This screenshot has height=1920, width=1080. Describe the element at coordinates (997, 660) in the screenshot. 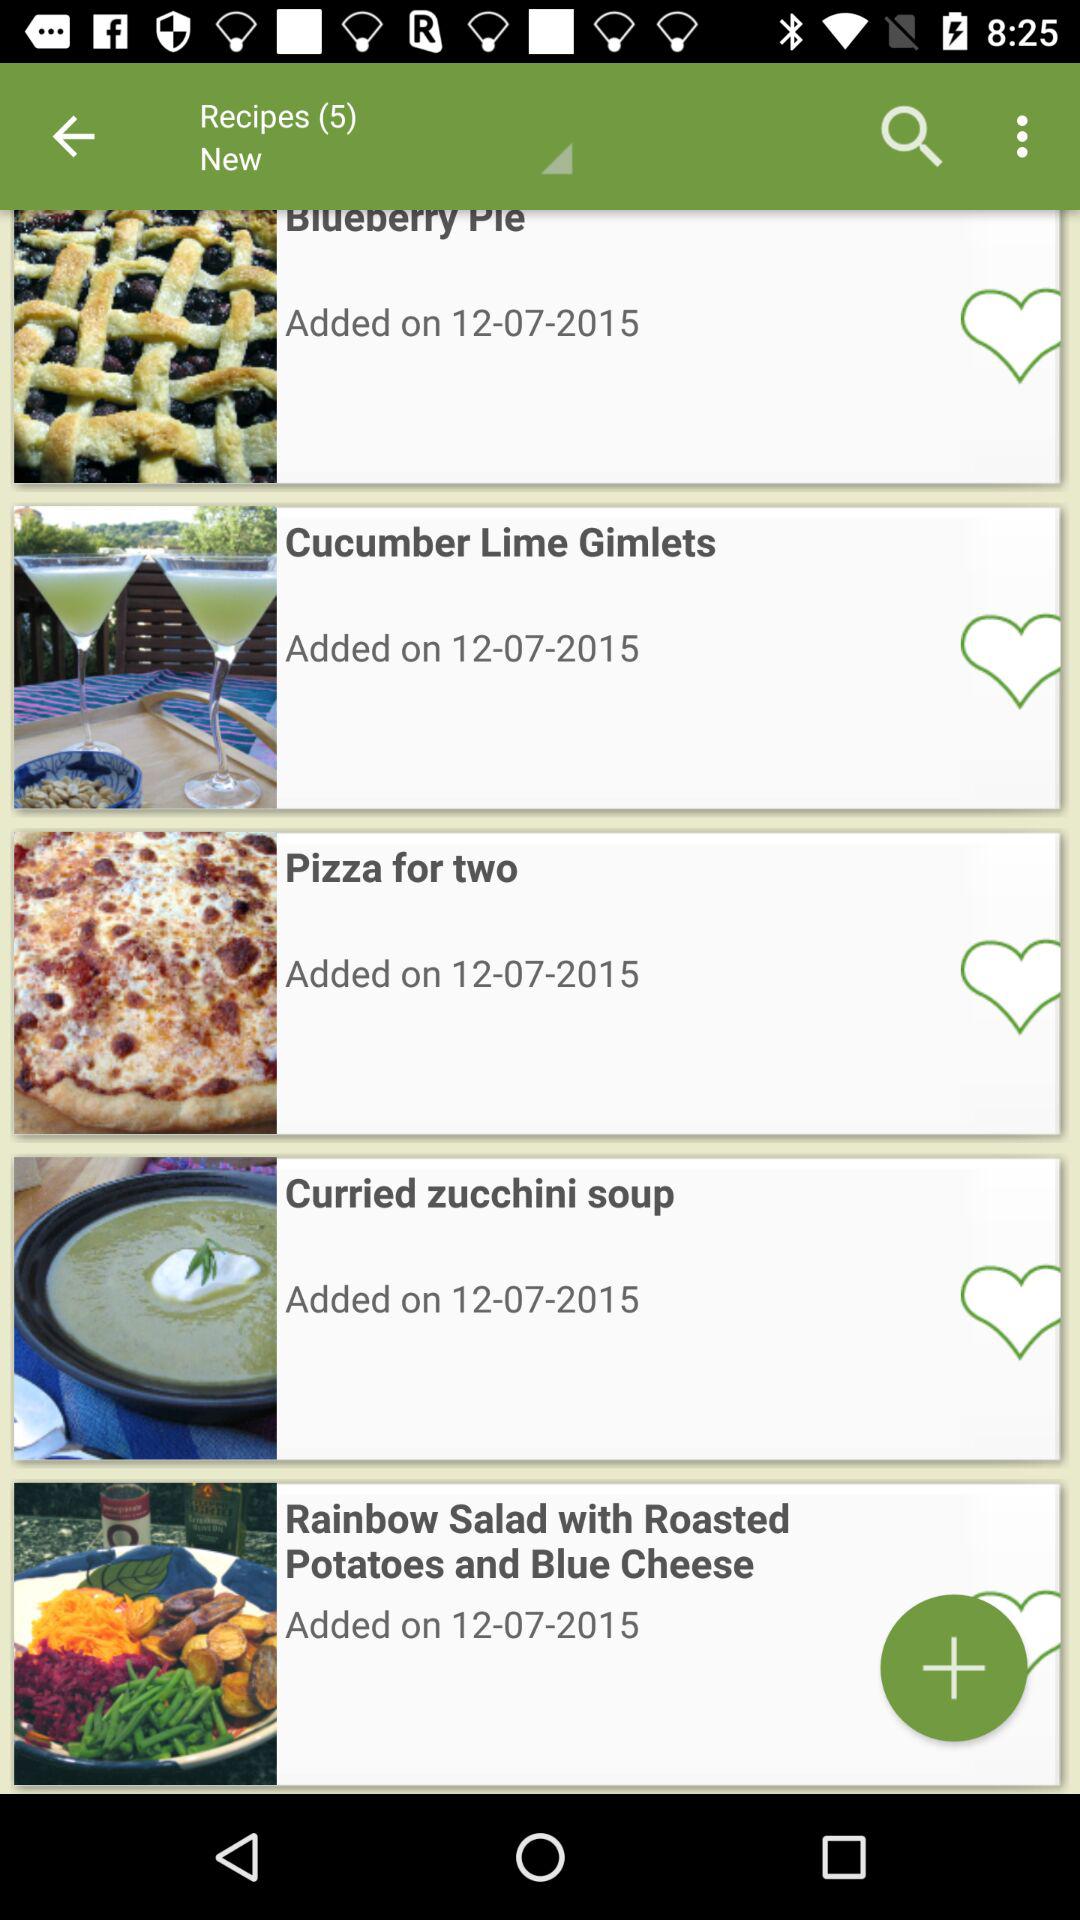

I see `share the article` at that location.